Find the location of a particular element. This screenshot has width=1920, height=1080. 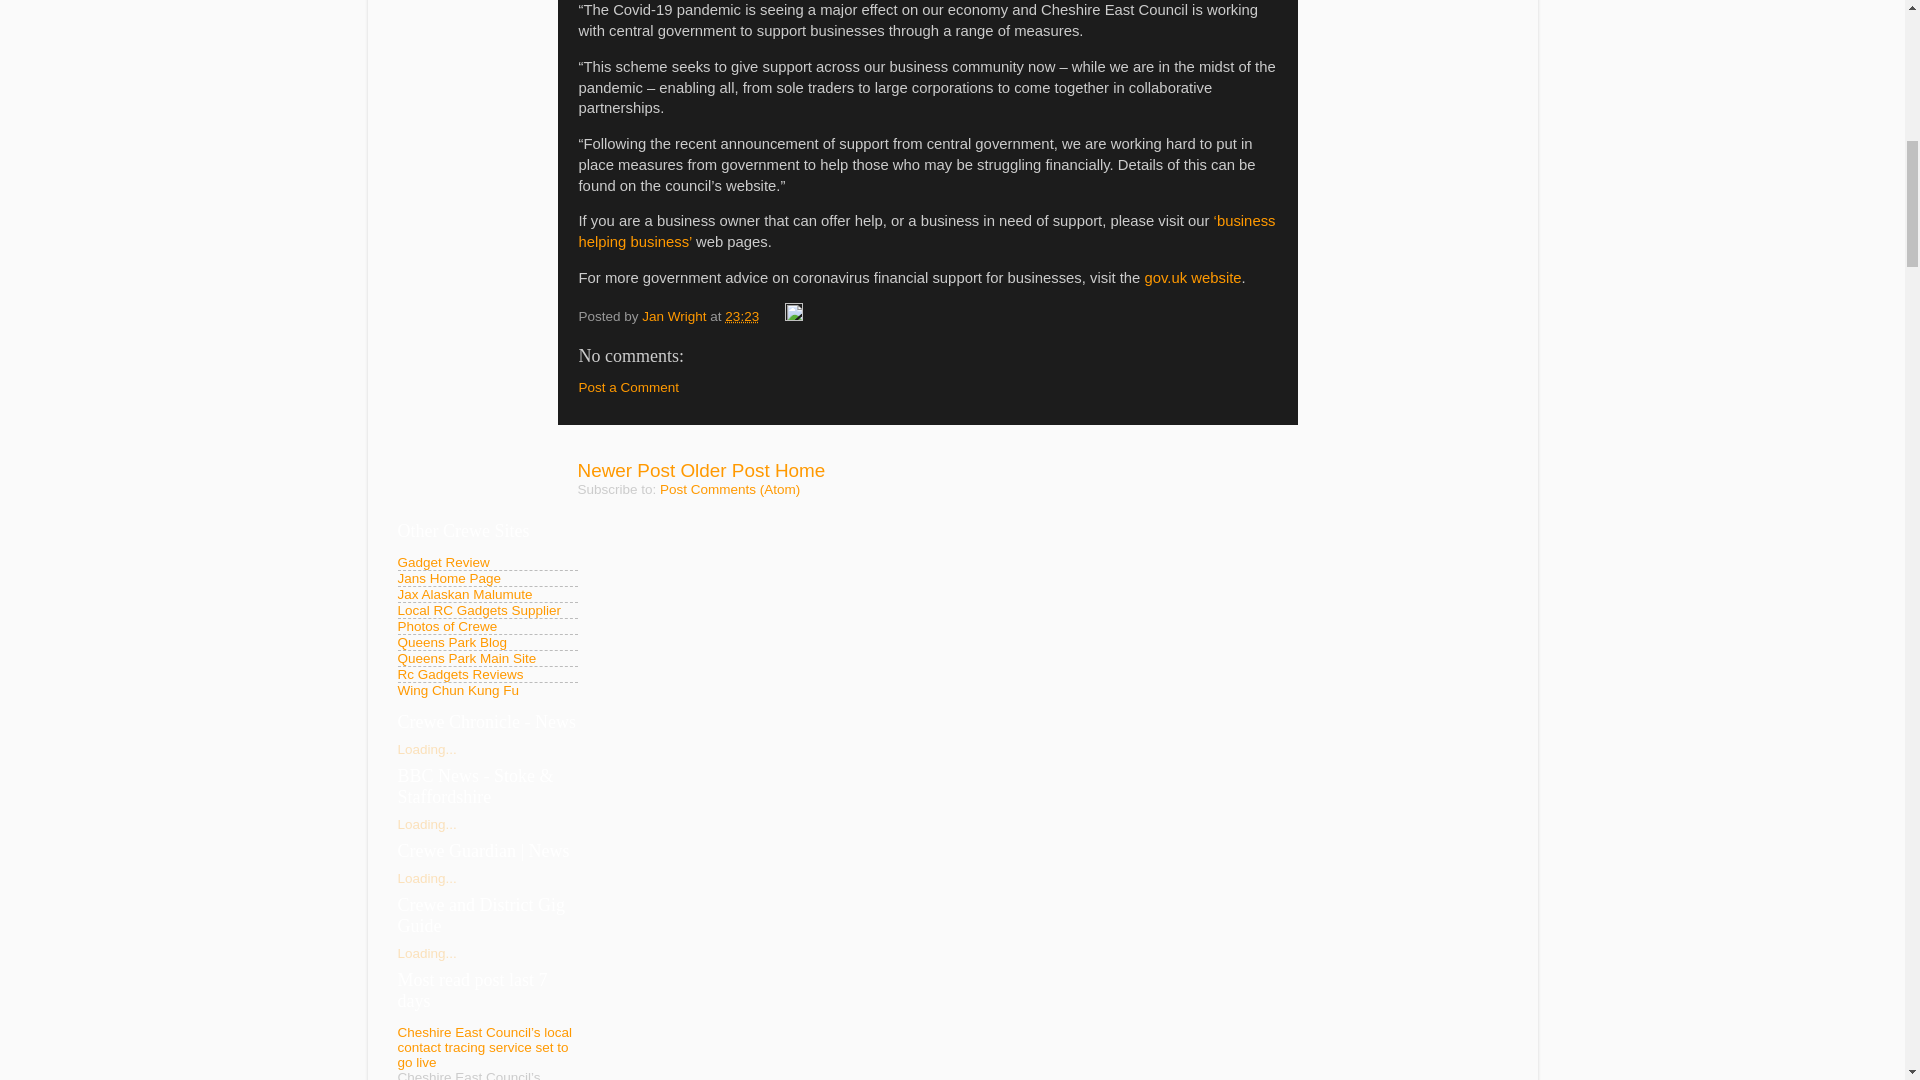

Jax Alaskan Malumute is located at coordinates (465, 594).